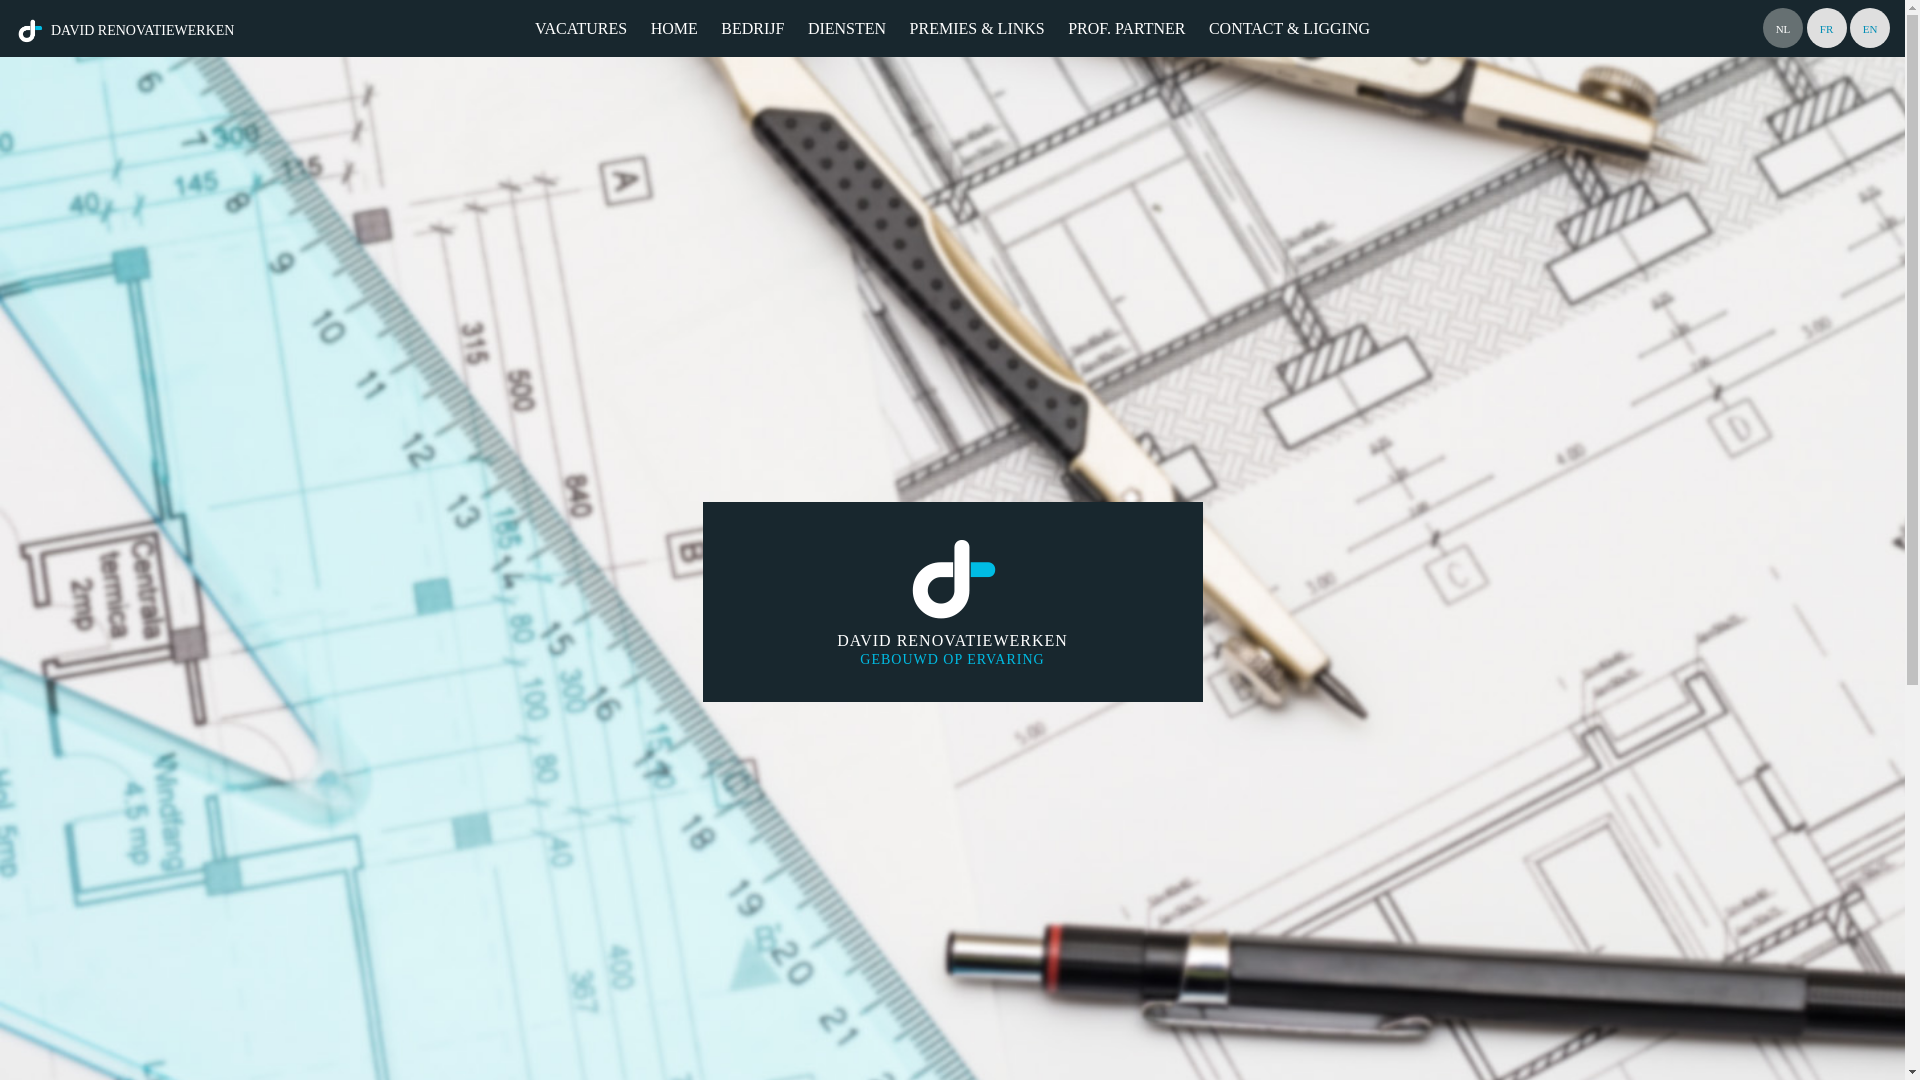  Describe the element at coordinates (581, 28) in the screenshot. I see `VACATURES` at that location.